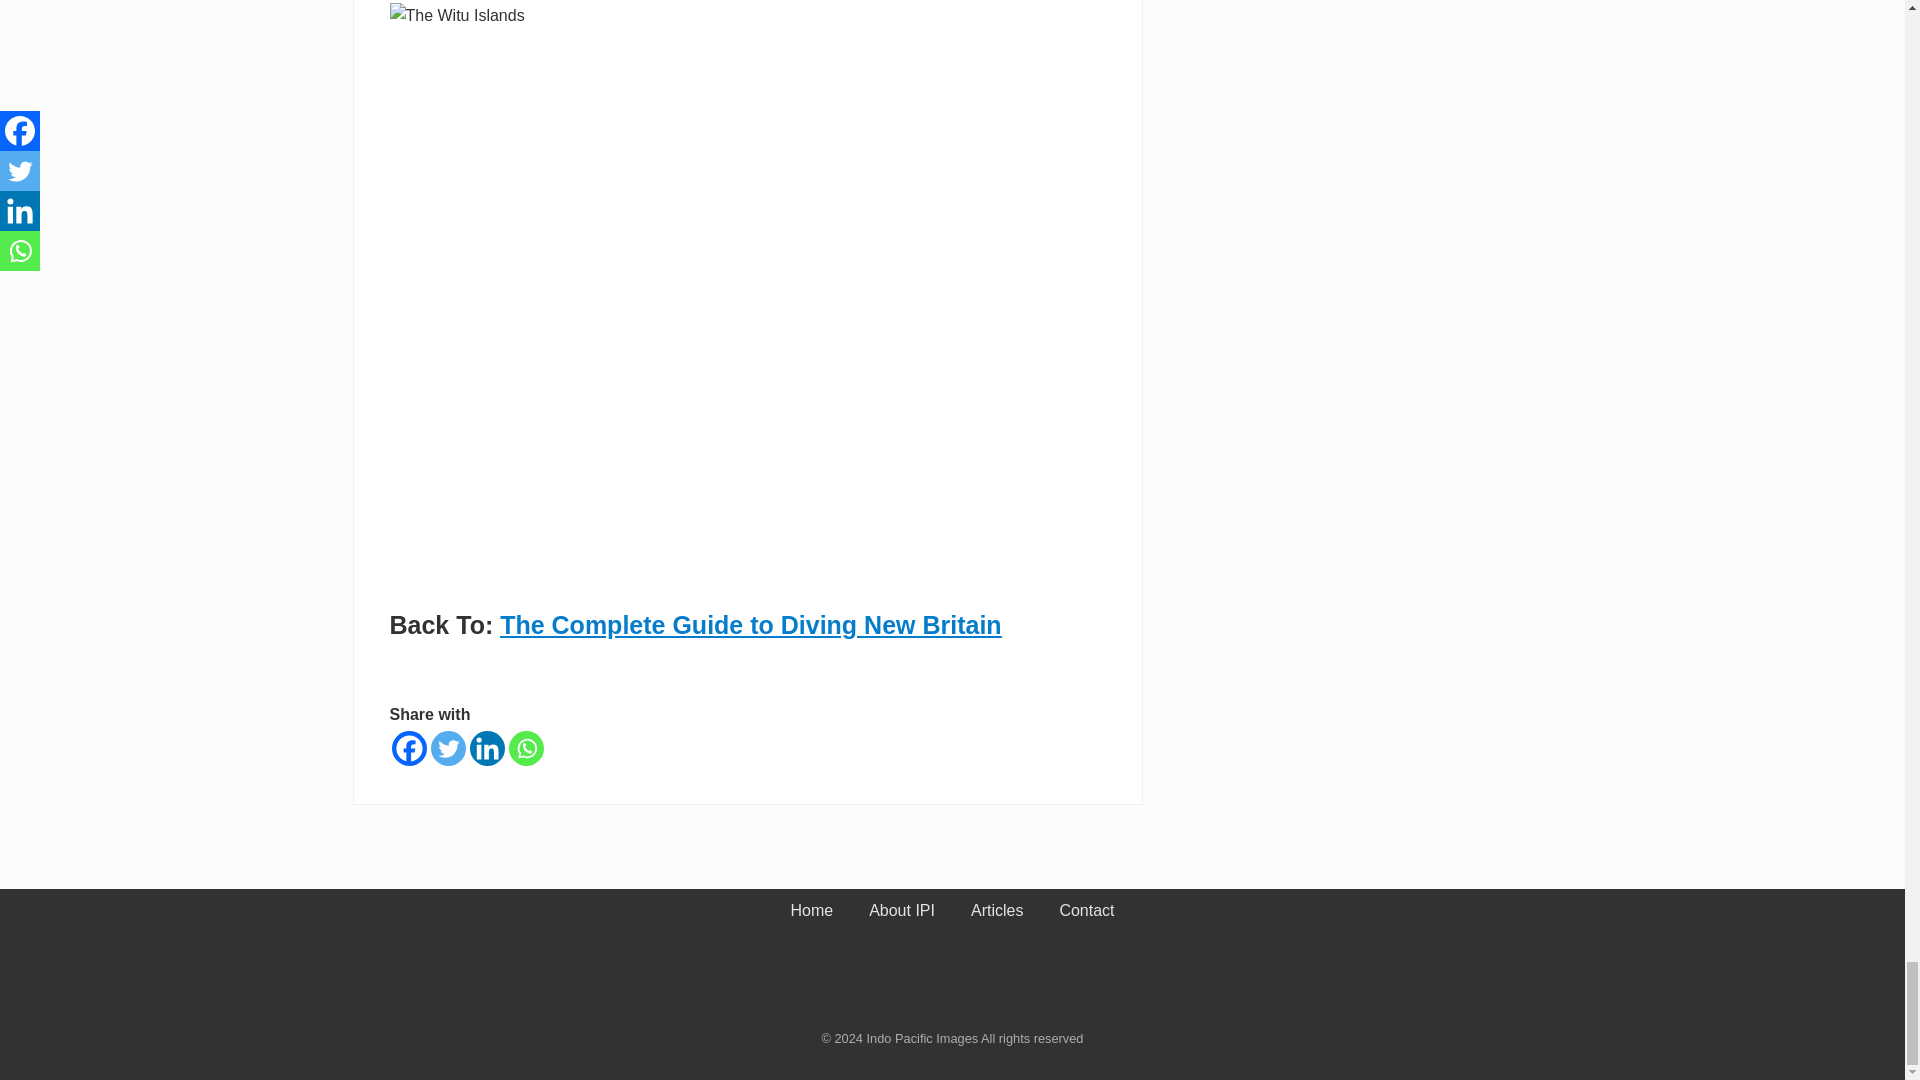 The image size is (1920, 1080). What do you see at coordinates (408, 748) in the screenshot?
I see `Facebook` at bounding box center [408, 748].